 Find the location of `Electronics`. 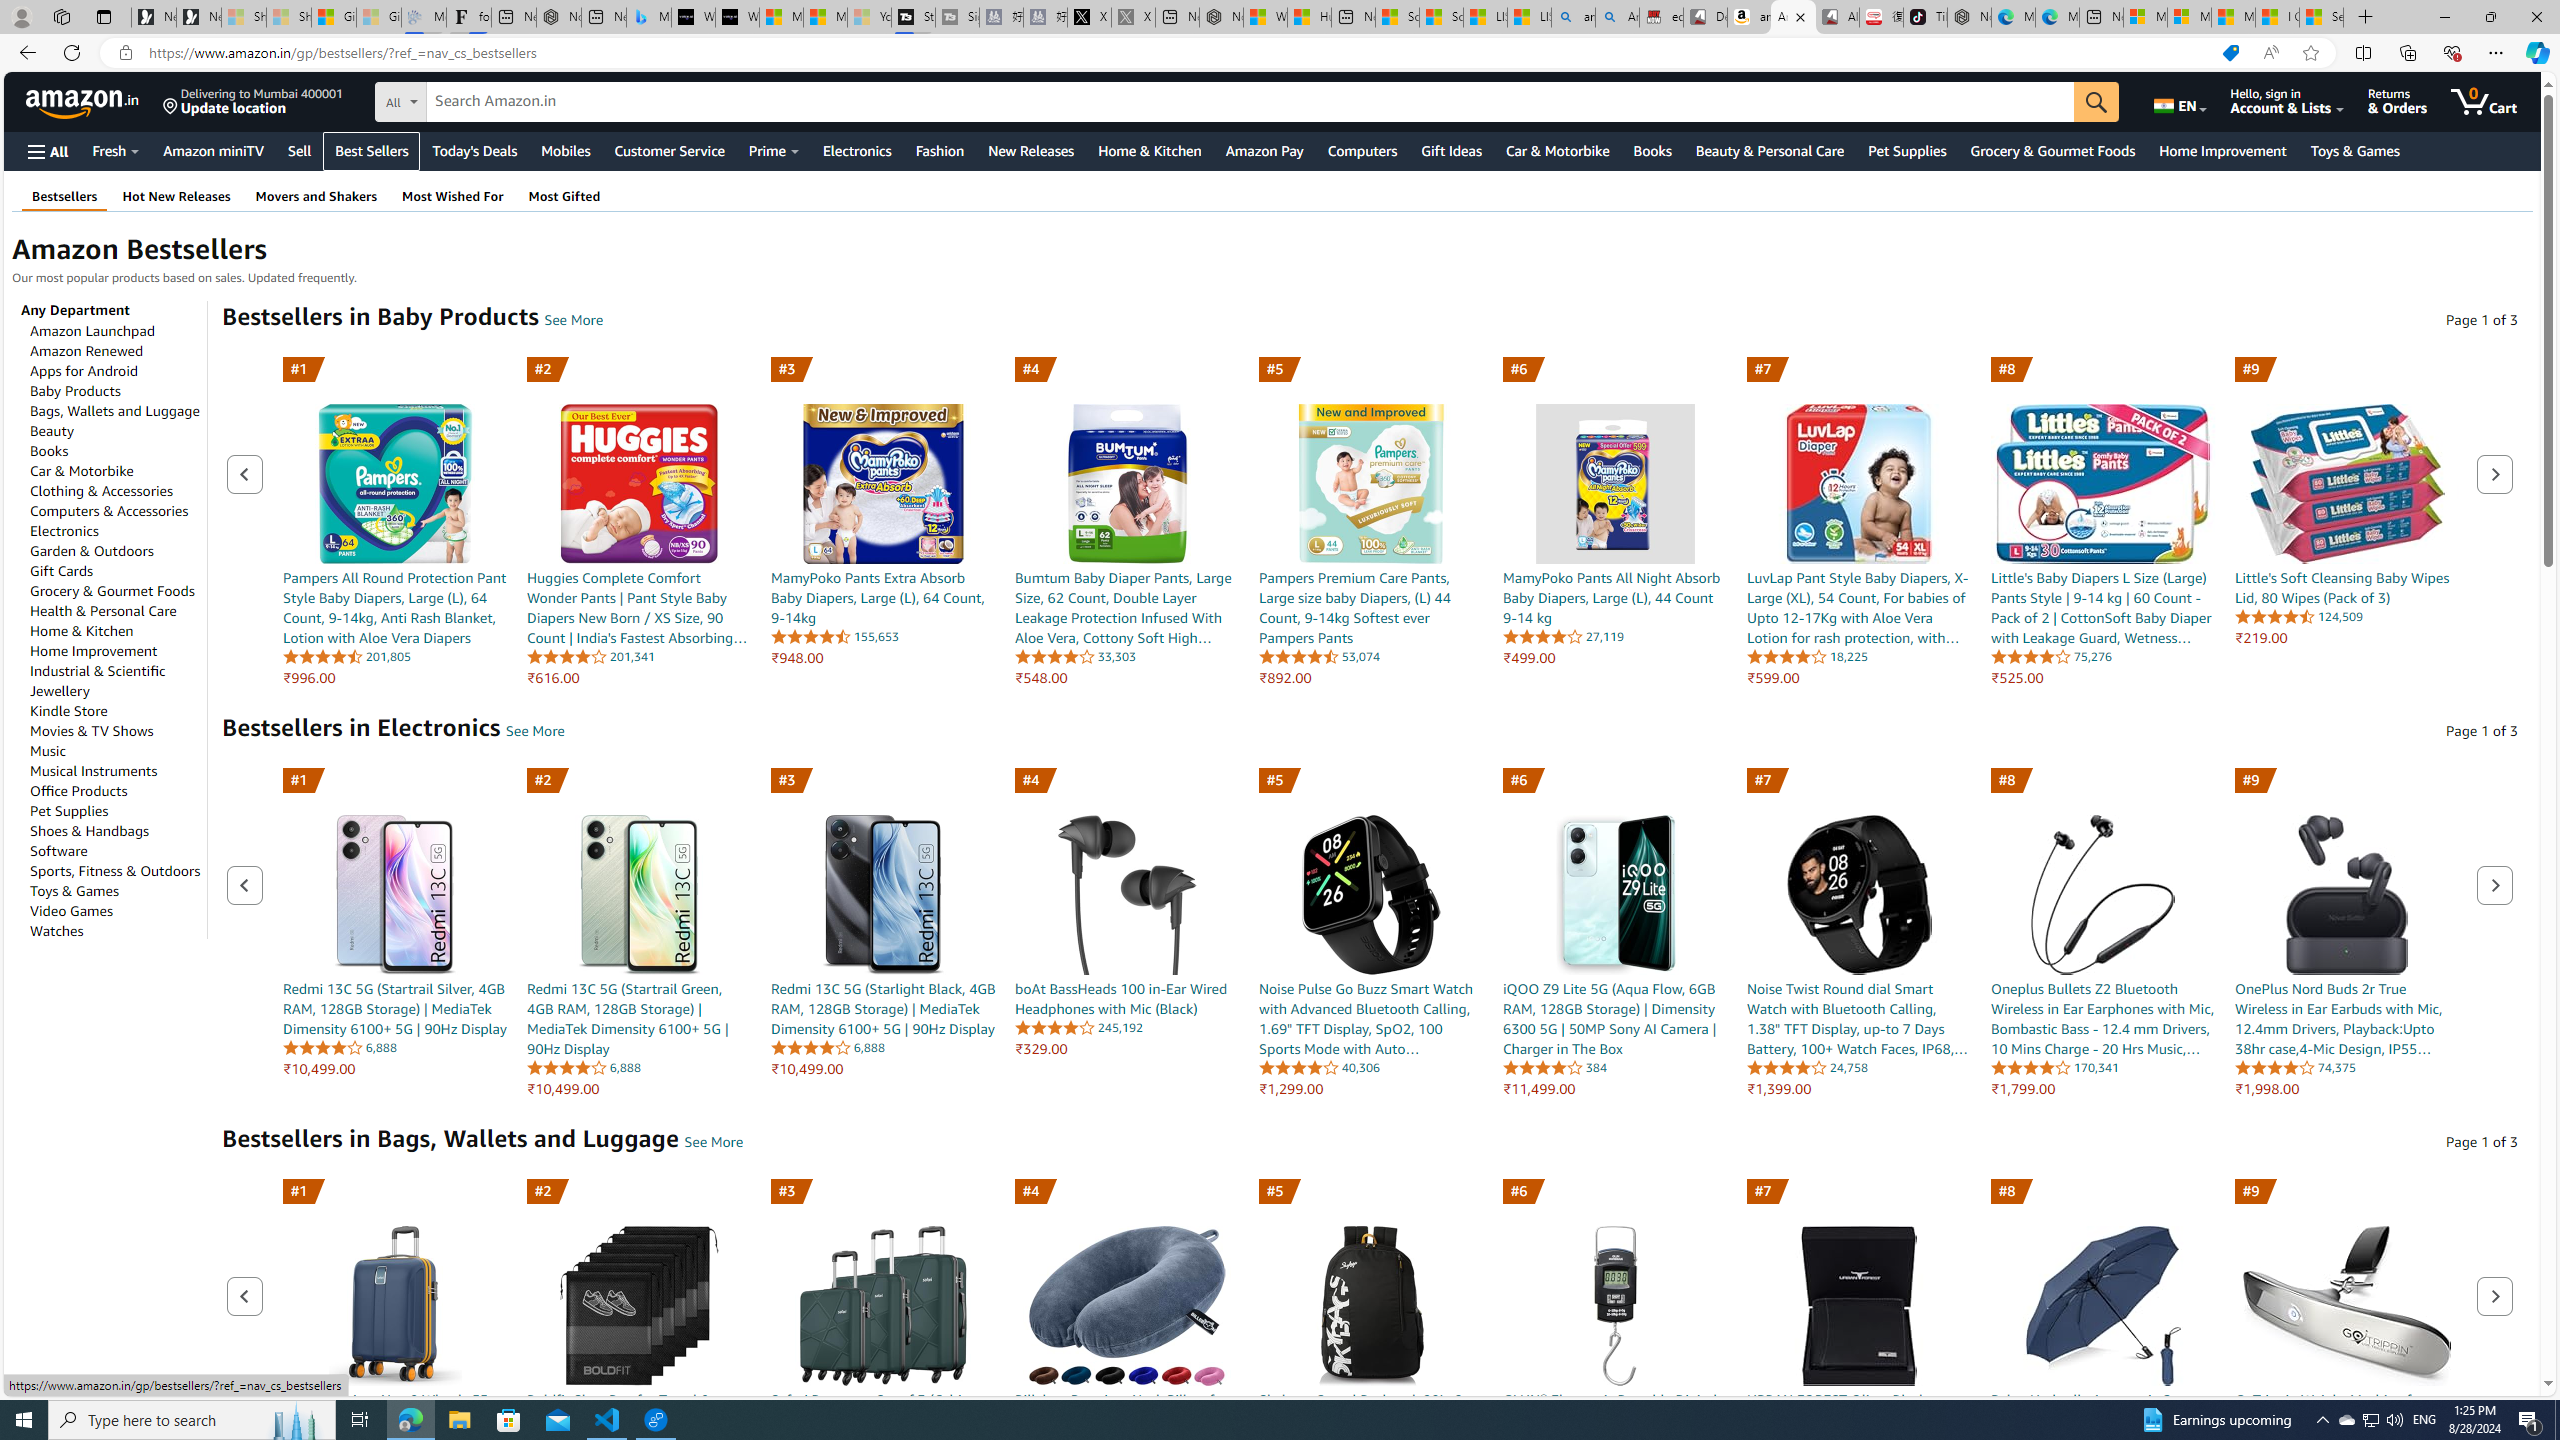

Electronics is located at coordinates (64, 530).